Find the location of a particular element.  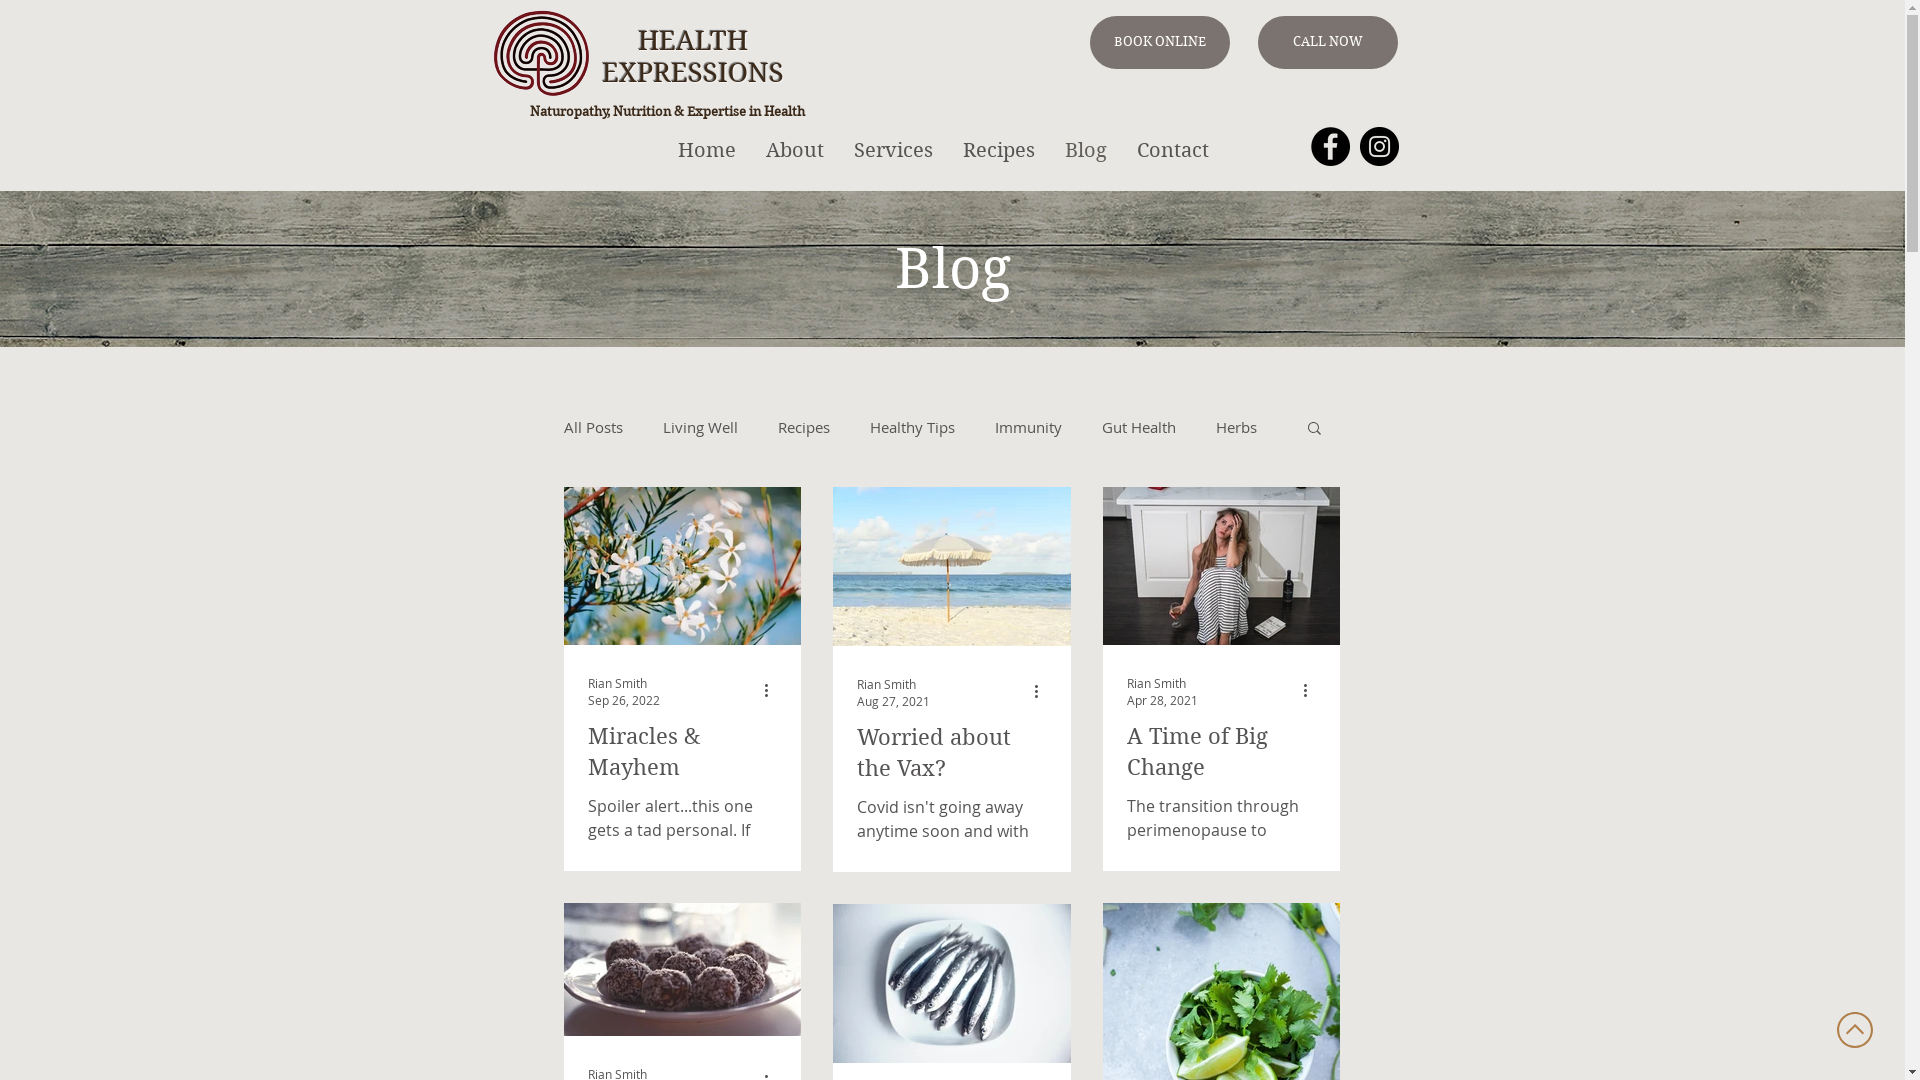

Services is located at coordinates (894, 151).